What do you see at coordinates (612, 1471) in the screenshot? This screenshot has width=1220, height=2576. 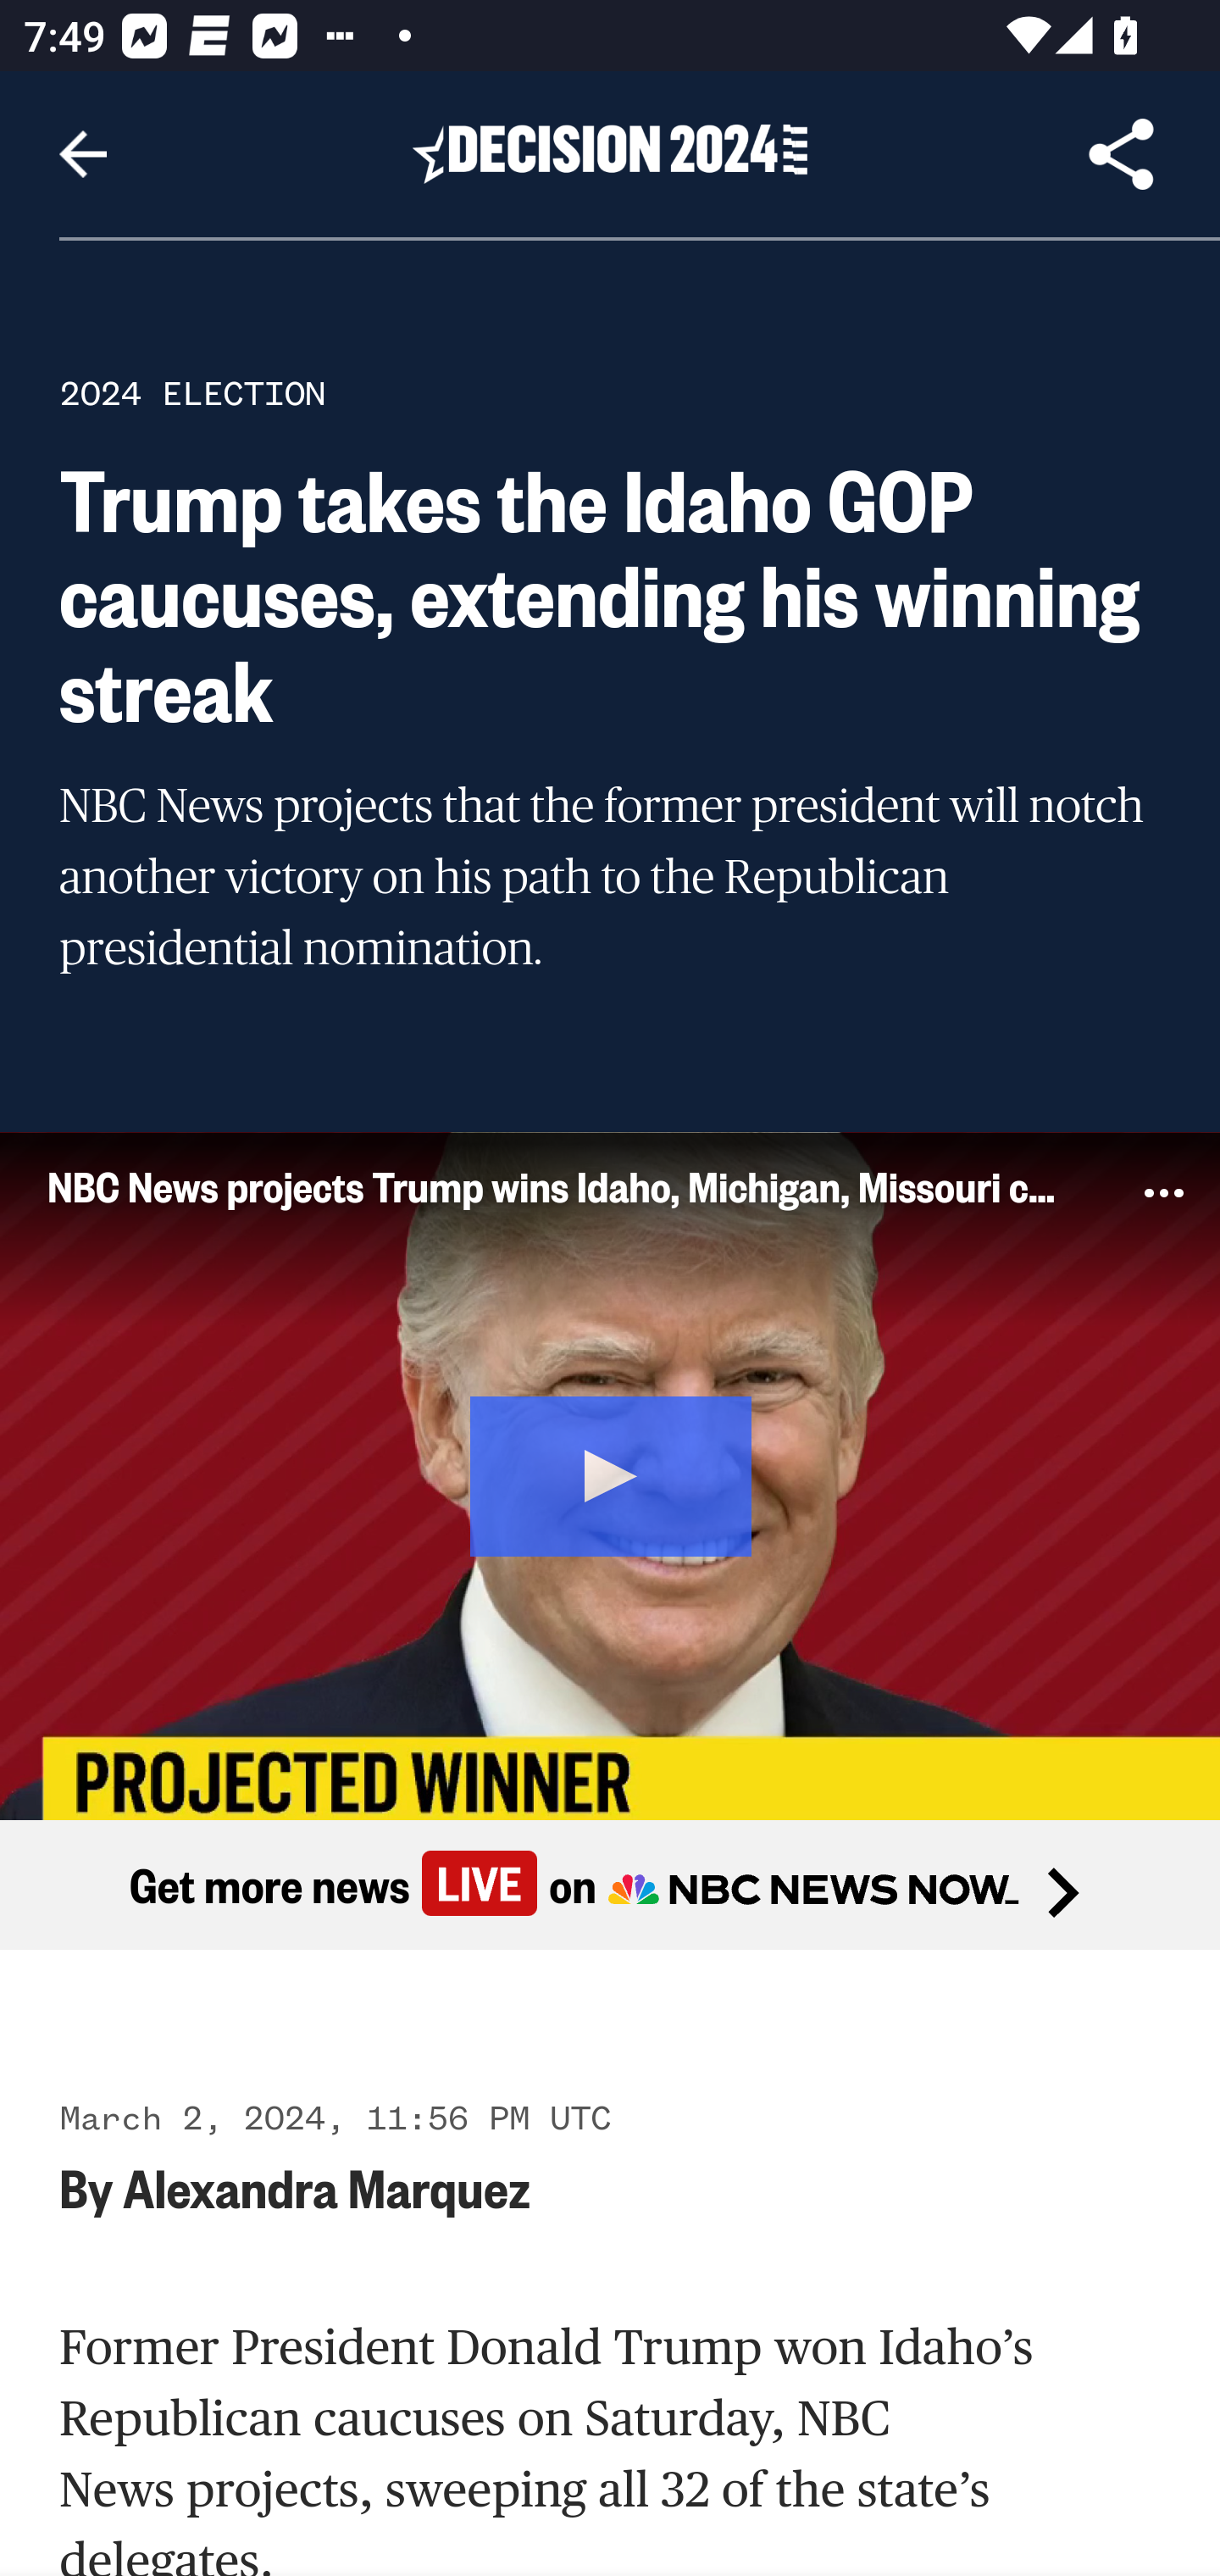 I see `Play` at bounding box center [612, 1471].